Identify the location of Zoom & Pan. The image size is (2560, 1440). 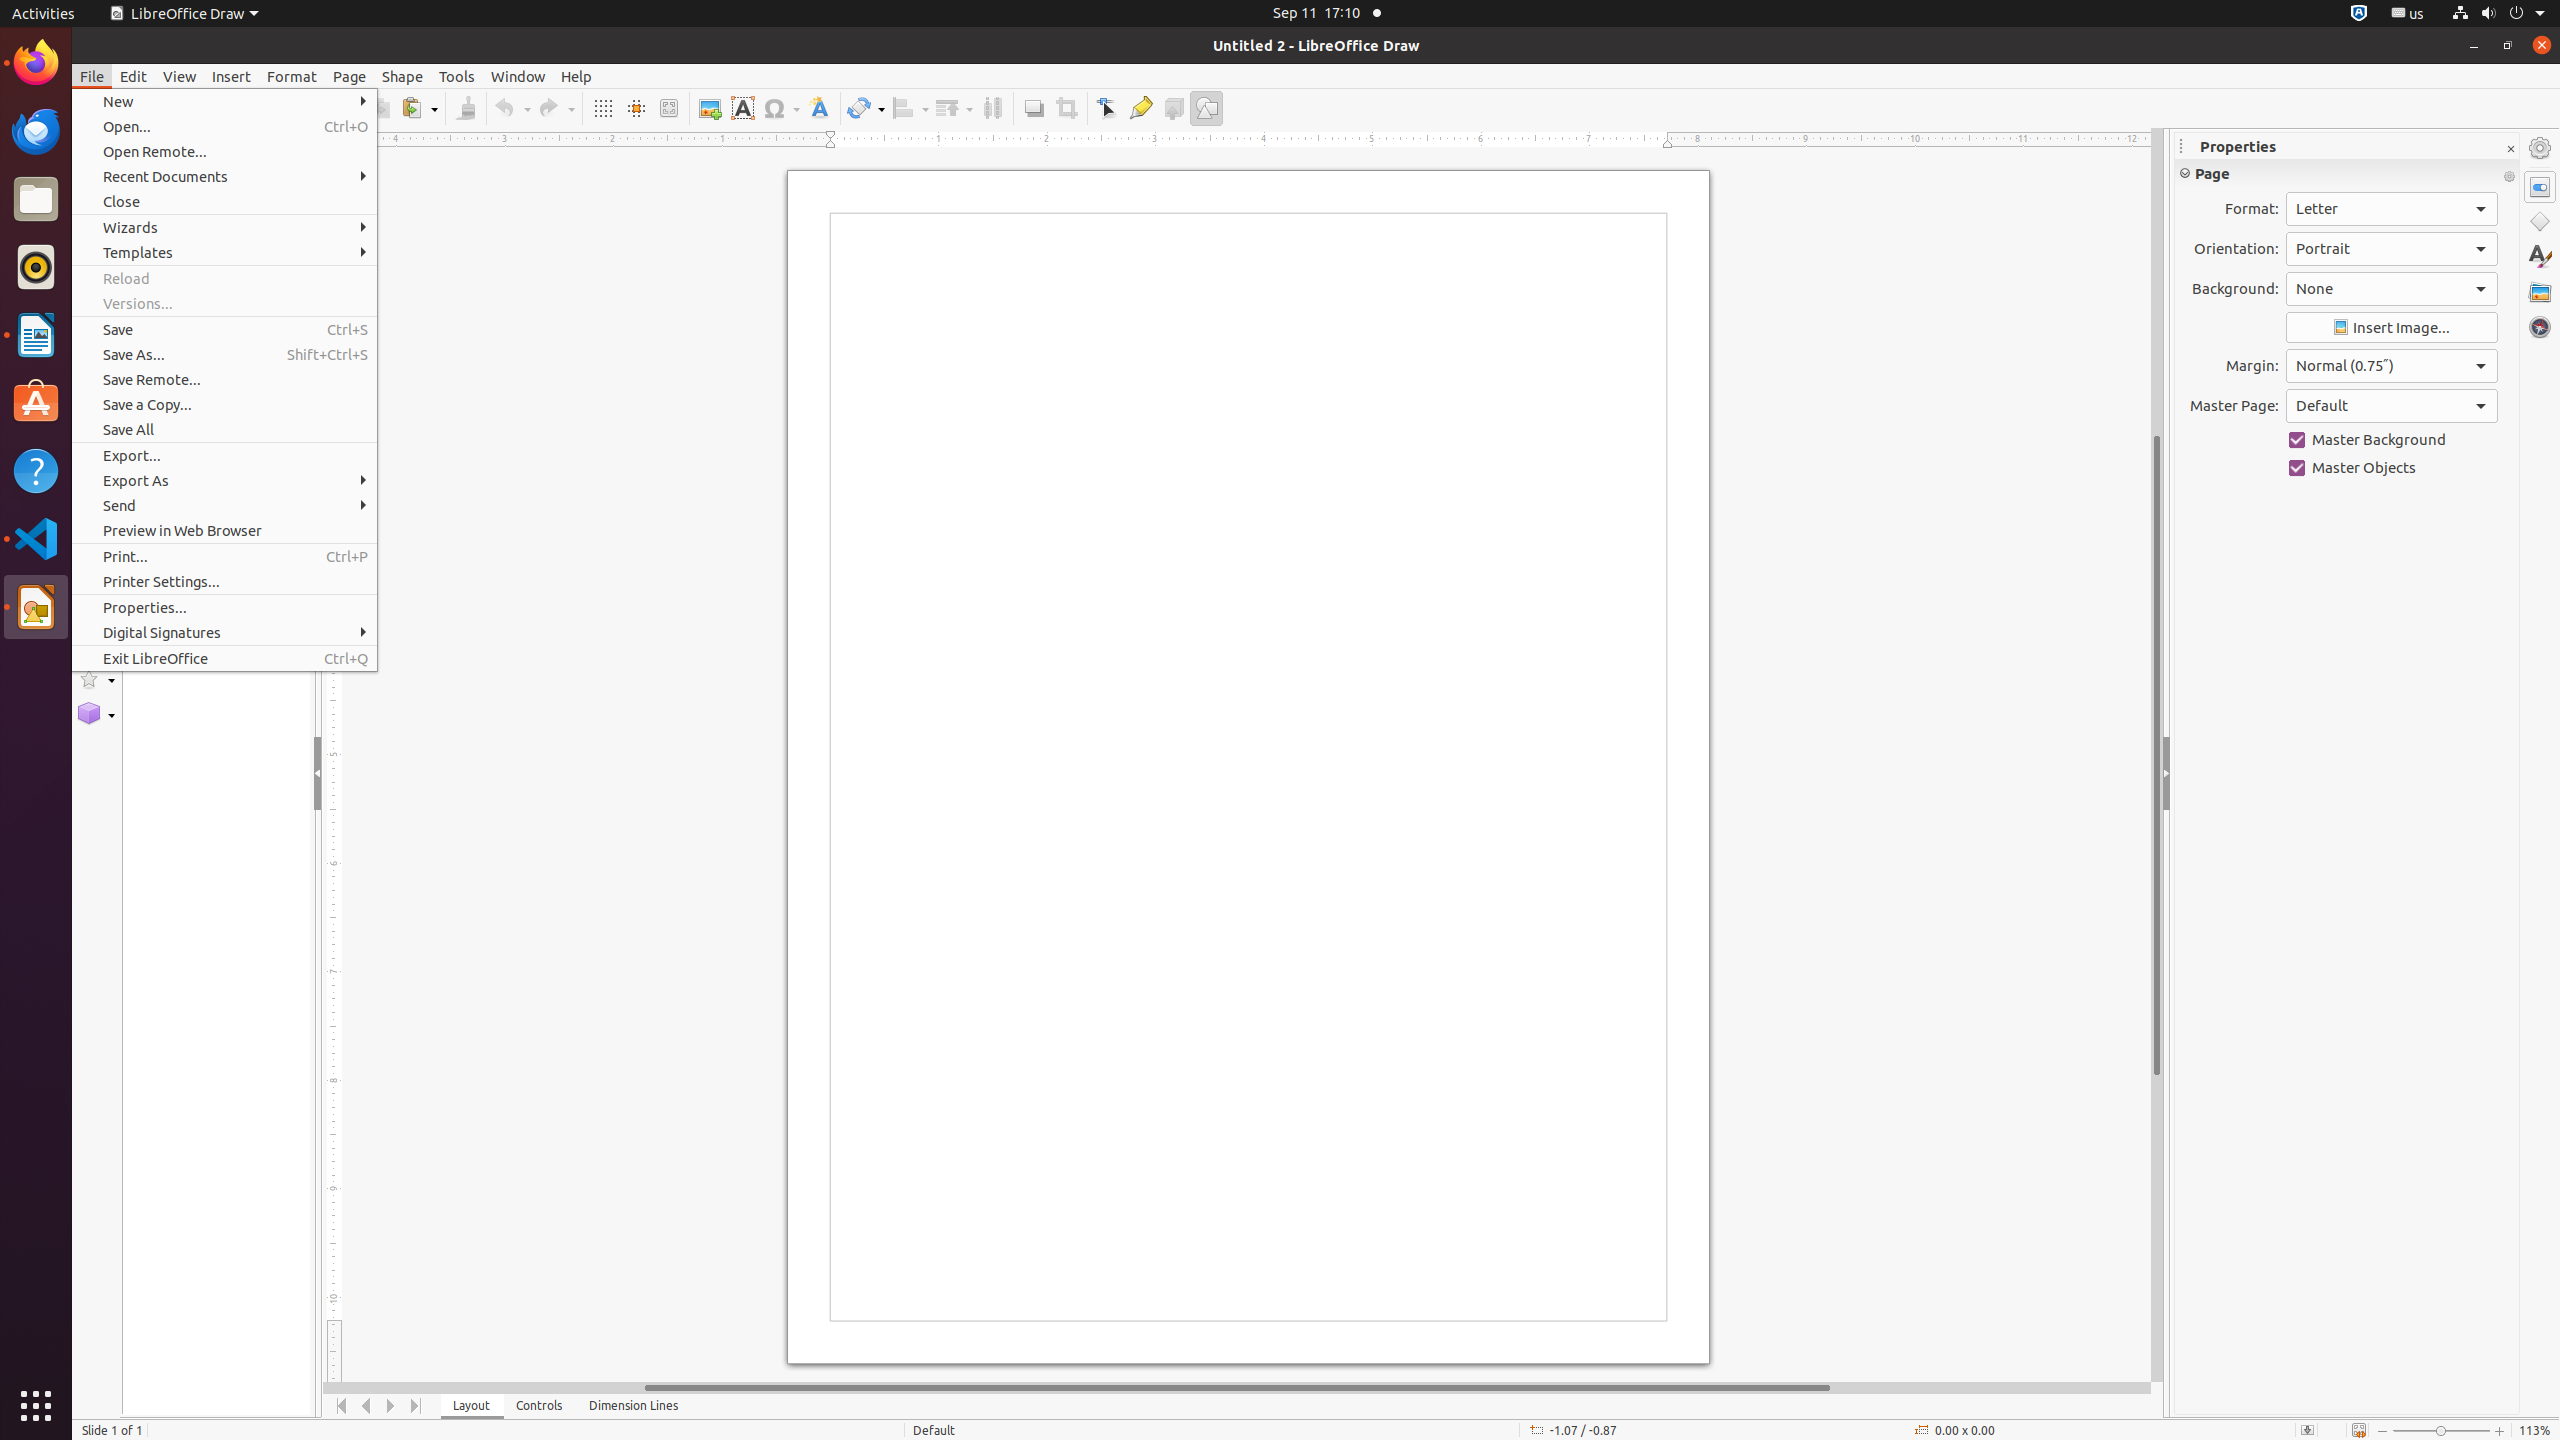
(668, 108).